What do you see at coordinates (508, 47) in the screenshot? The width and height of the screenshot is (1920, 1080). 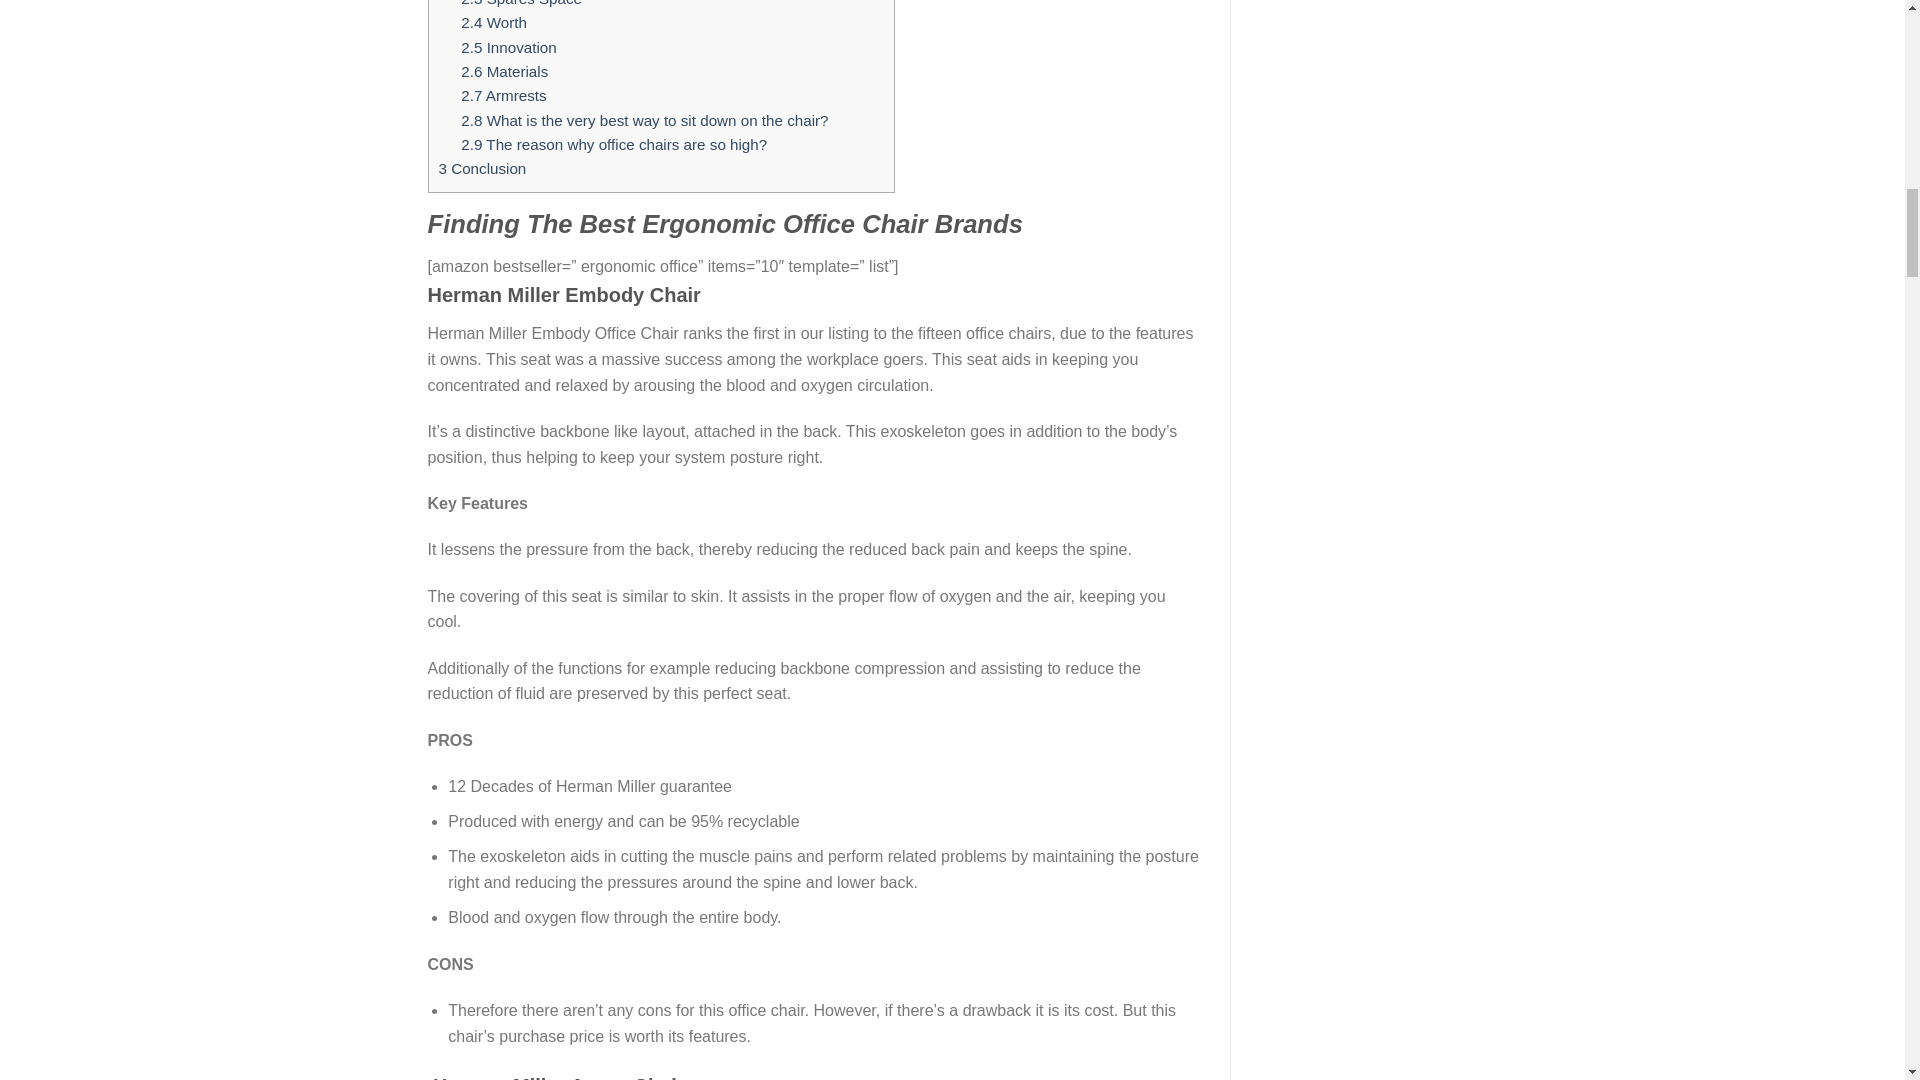 I see `2.5 Innovation` at bounding box center [508, 47].